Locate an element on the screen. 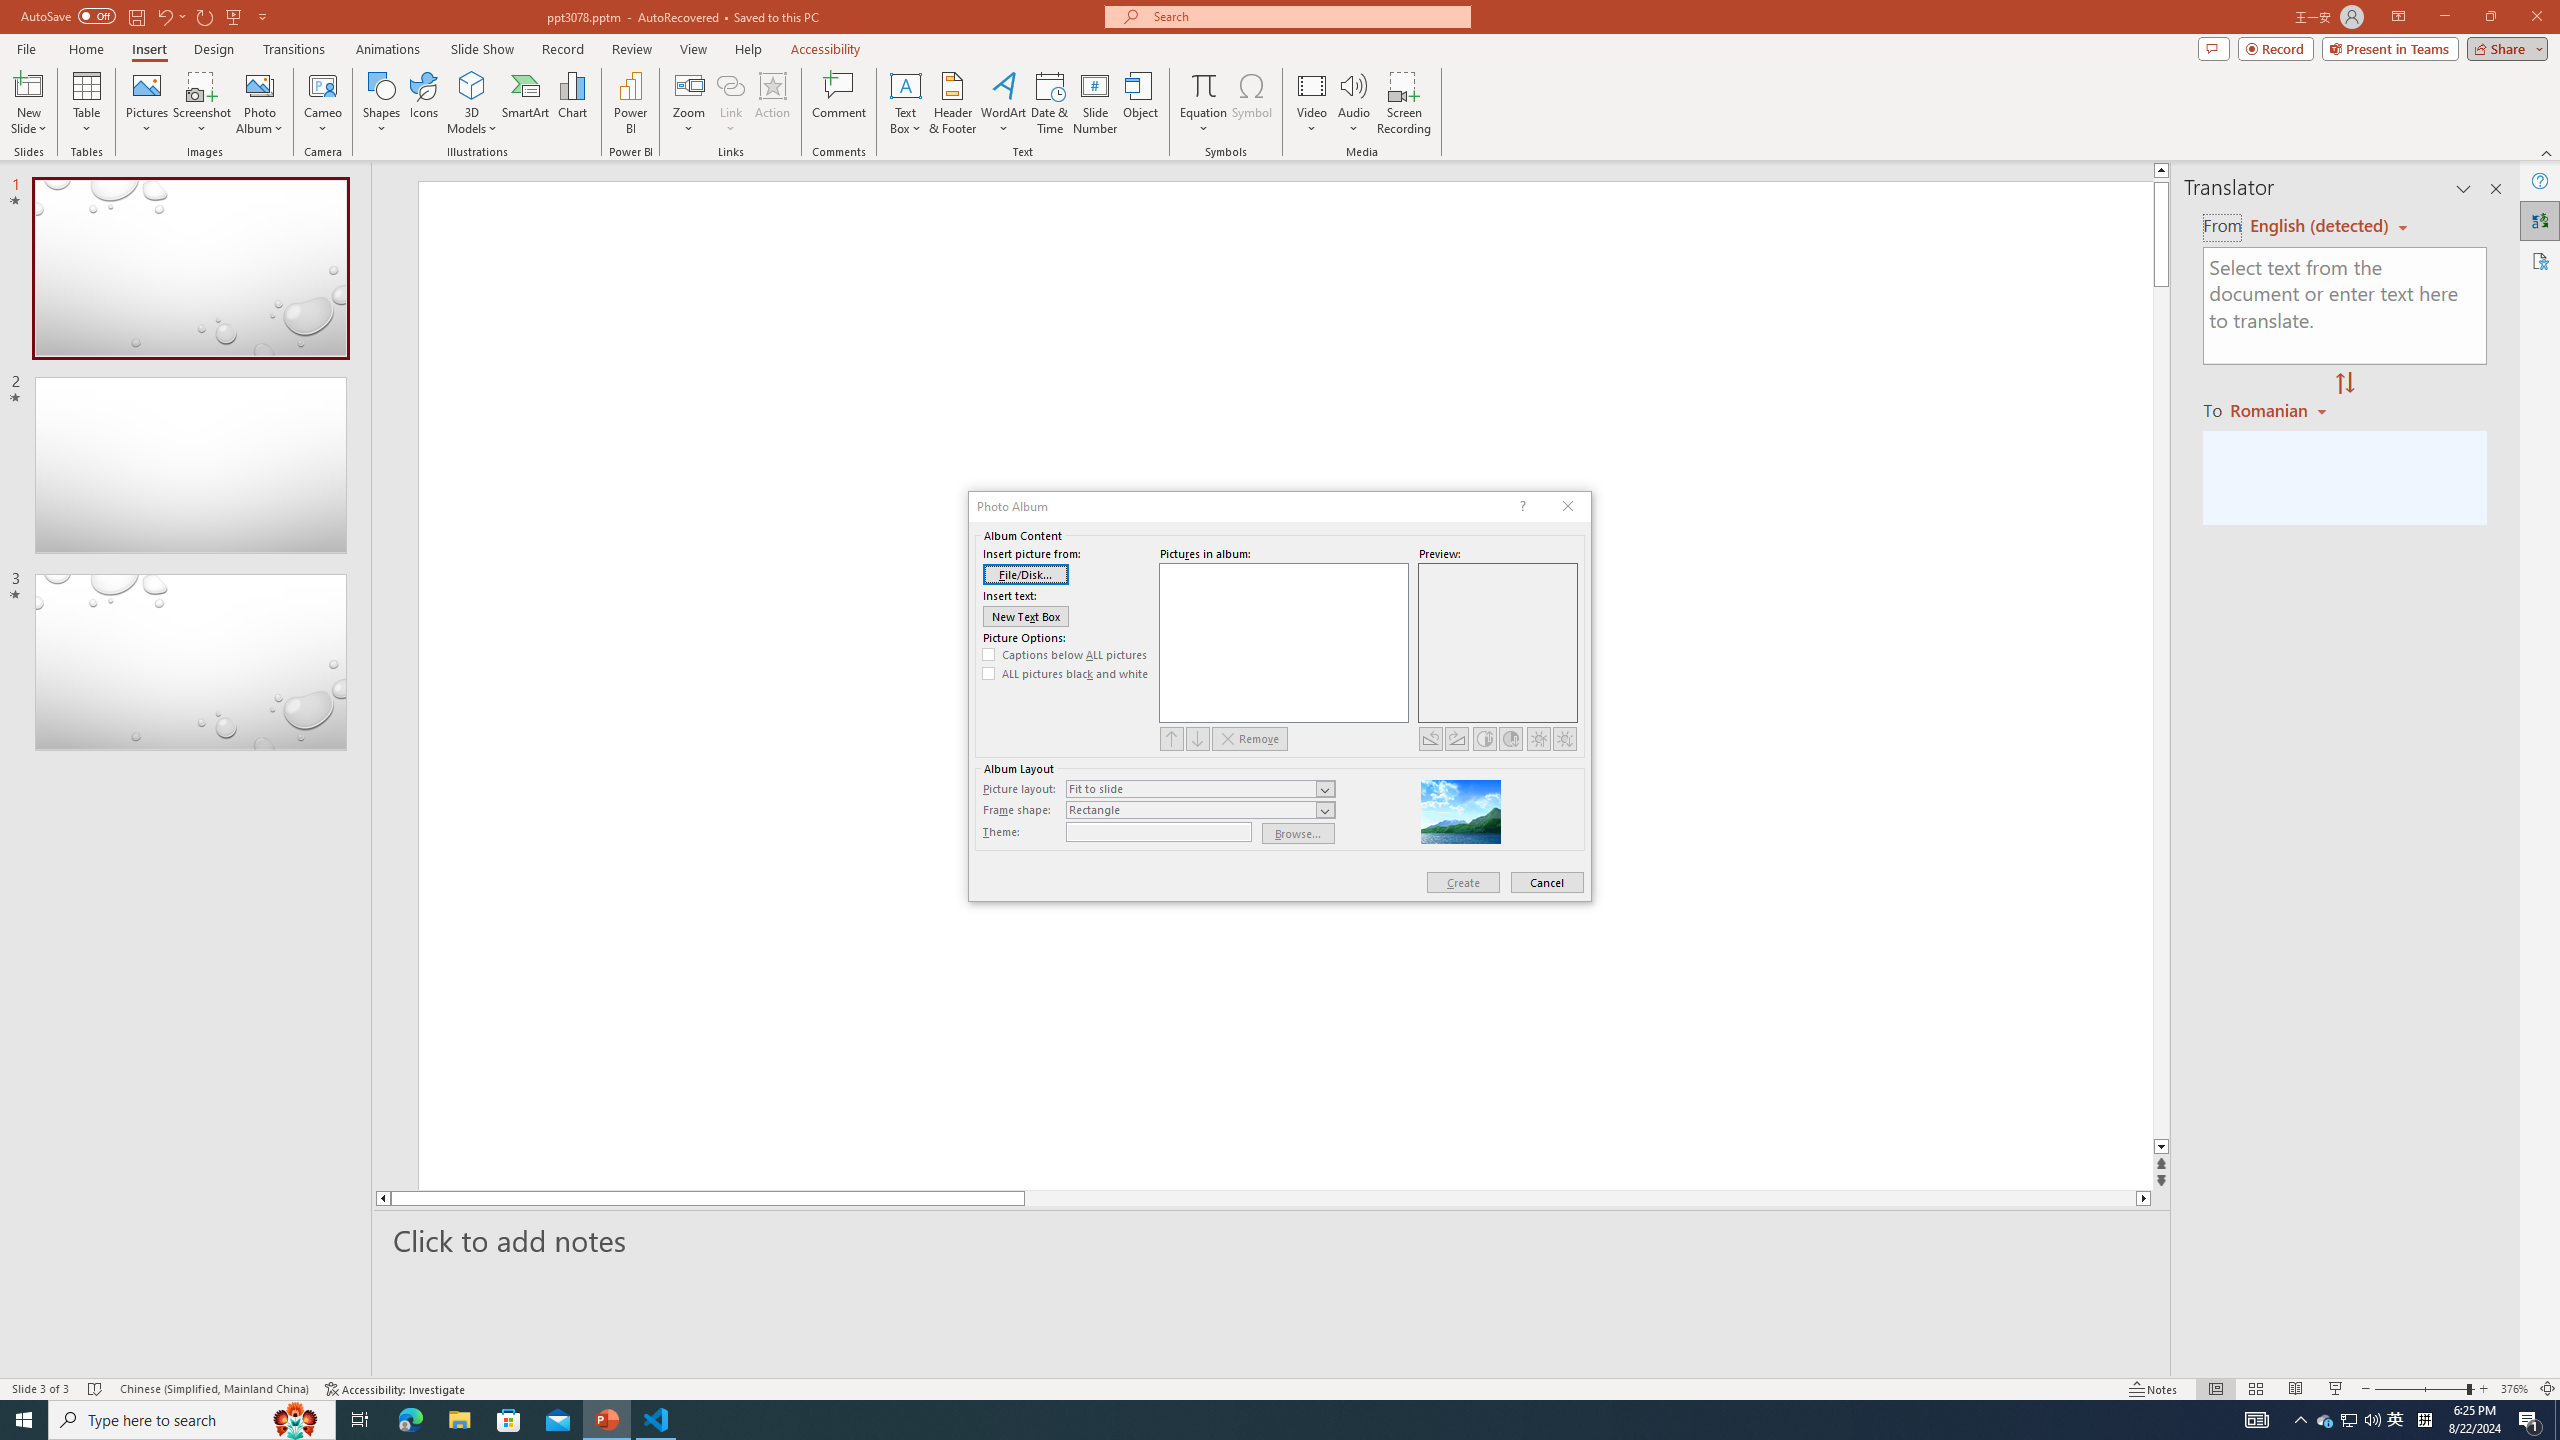 This screenshot has width=2560, height=1440. ALL pictures black and white is located at coordinates (1066, 674).